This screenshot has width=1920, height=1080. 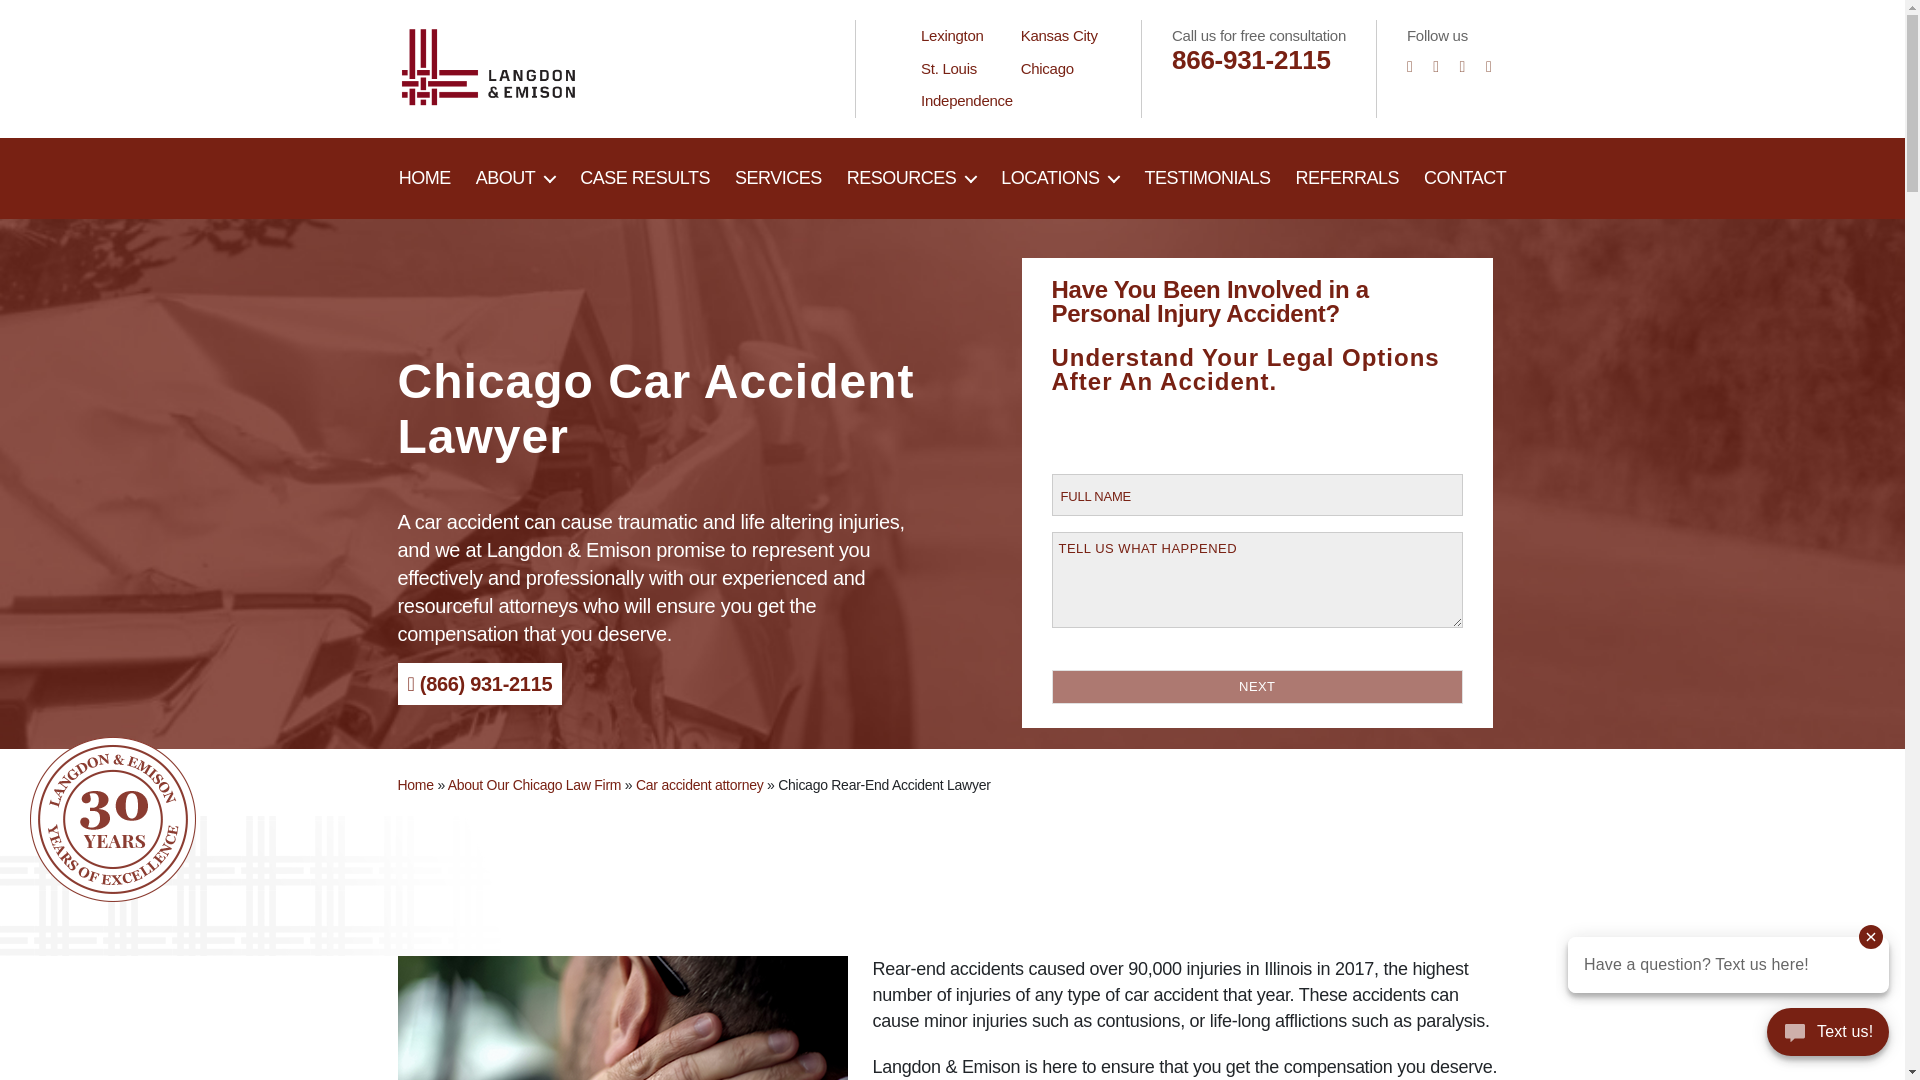 I want to click on CASE RESULTS, so click(x=644, y=179).